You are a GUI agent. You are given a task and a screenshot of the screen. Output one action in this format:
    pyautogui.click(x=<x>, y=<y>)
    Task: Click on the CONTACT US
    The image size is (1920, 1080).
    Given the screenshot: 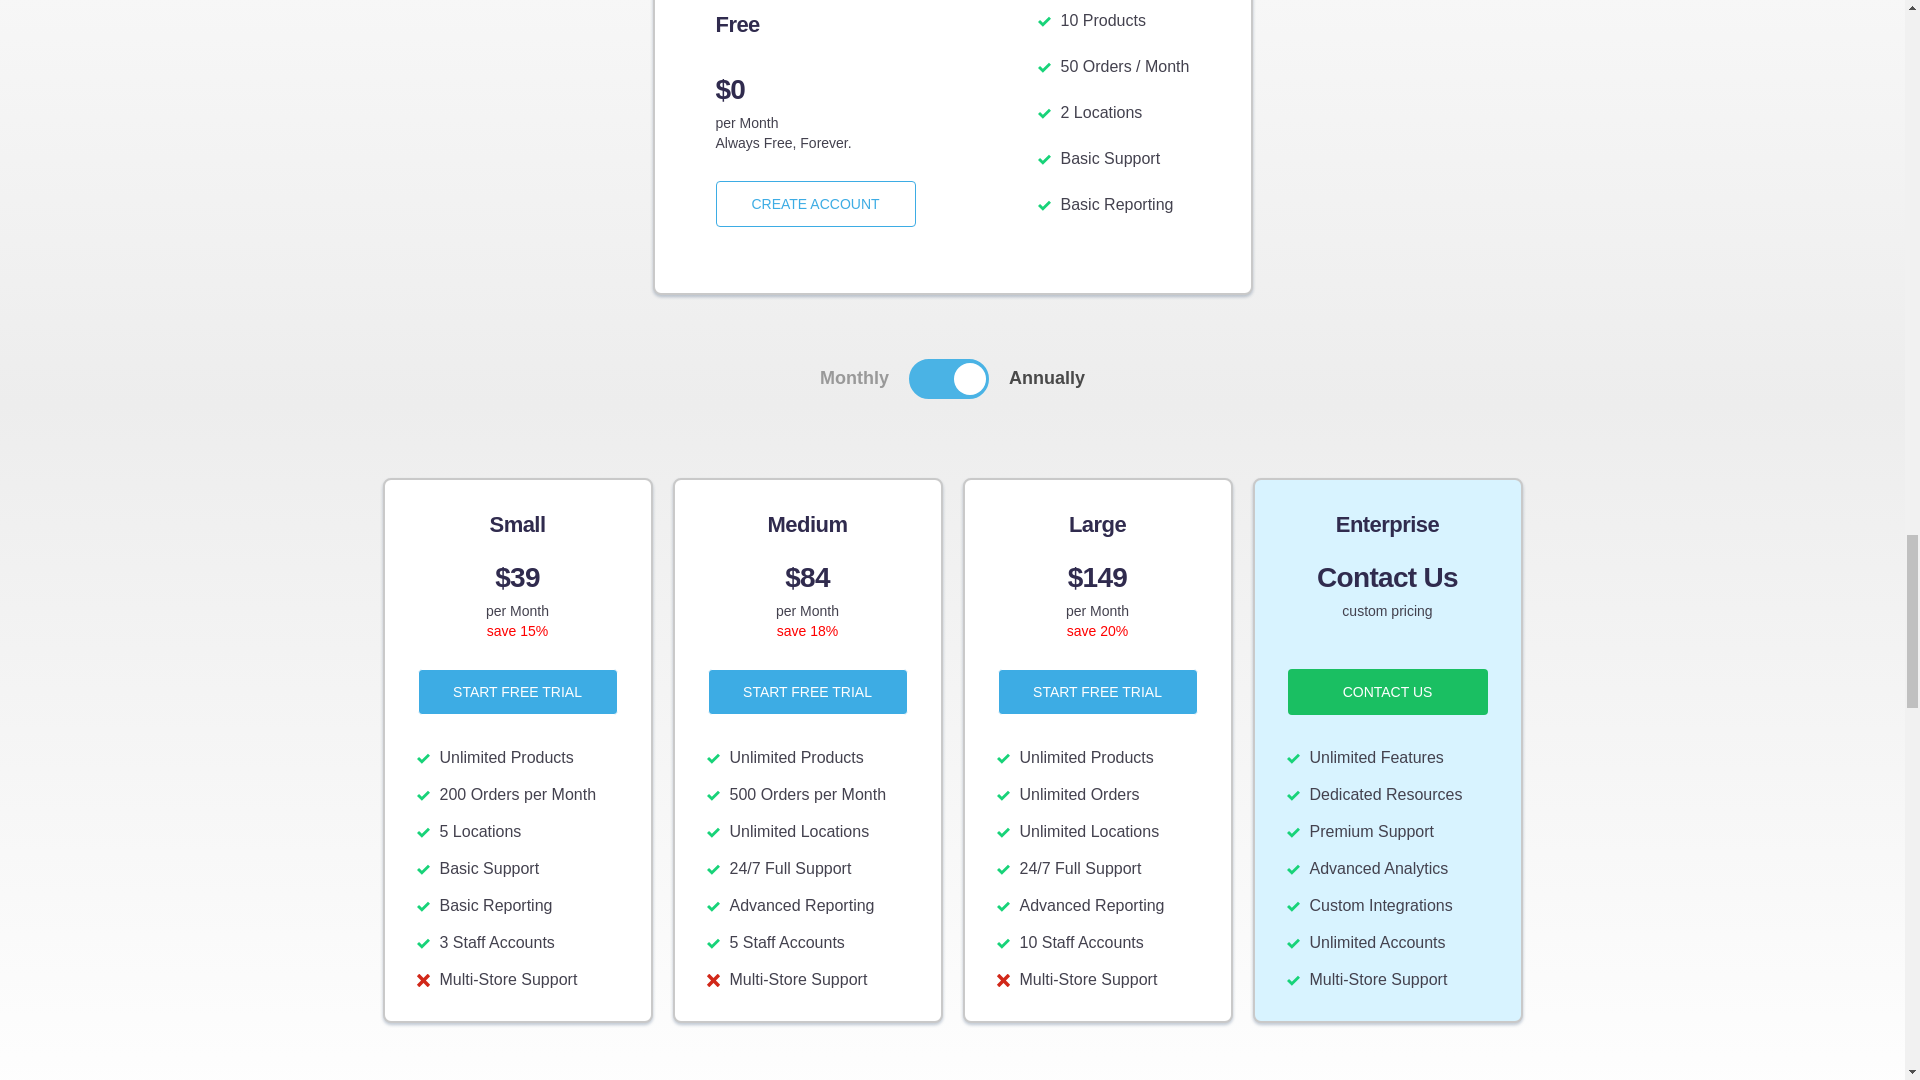 What is the action you would take?
    pyautogui.click(x=1388, y=691)
    